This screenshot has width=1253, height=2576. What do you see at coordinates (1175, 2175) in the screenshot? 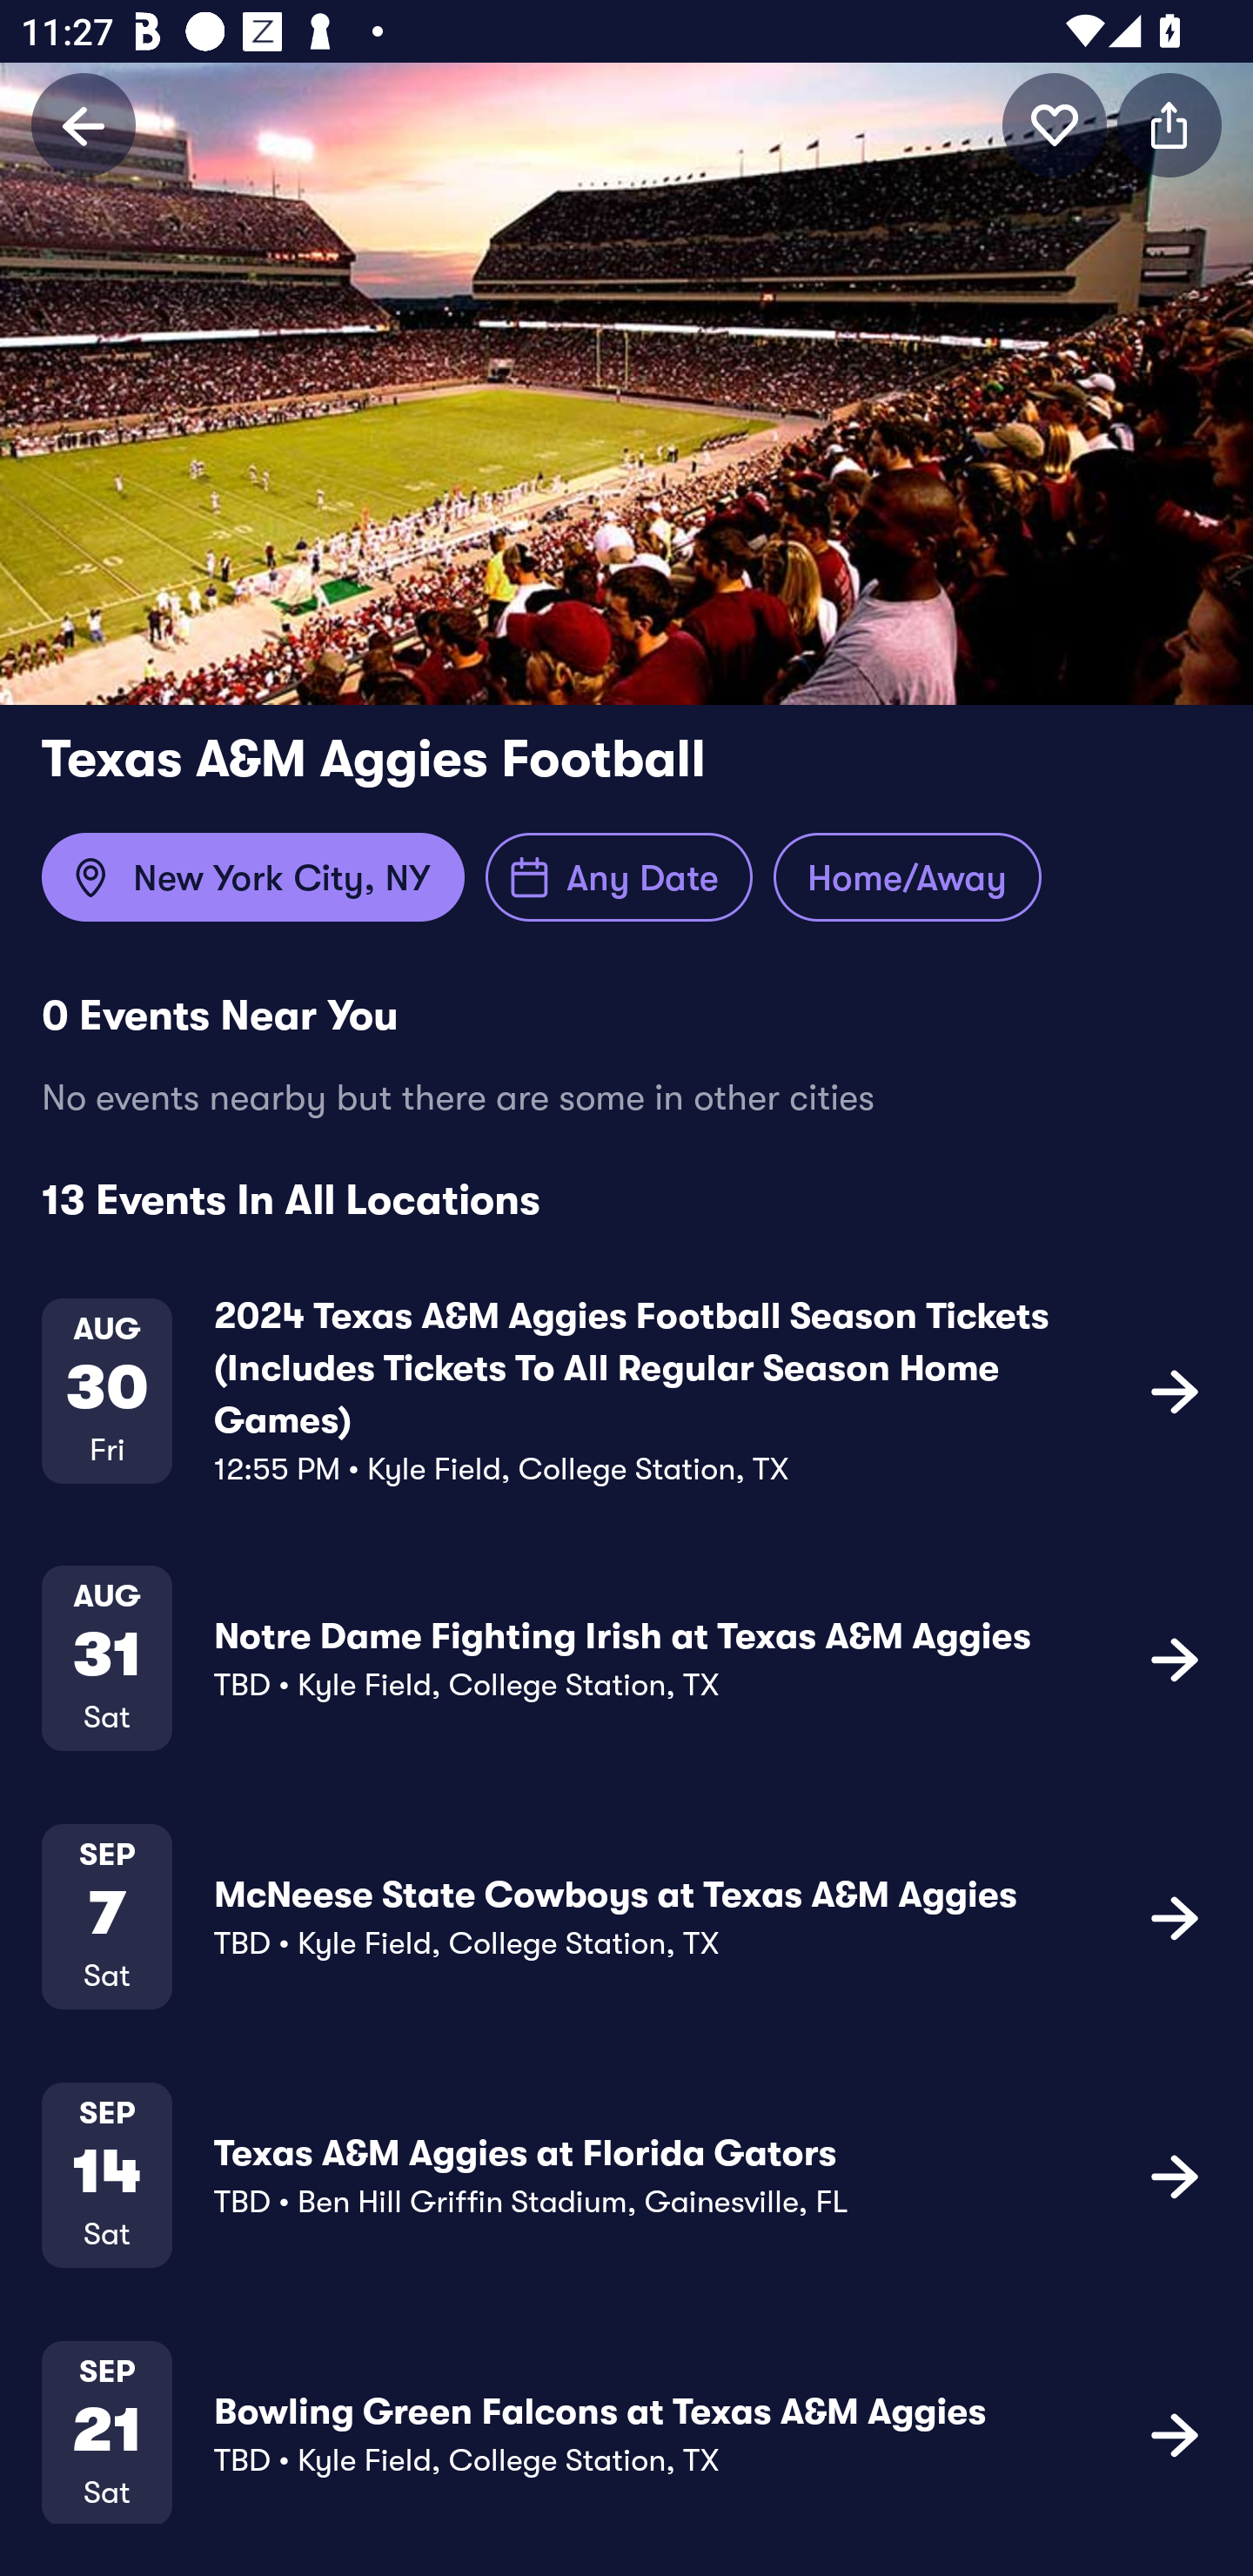
I see `icon button` at bounding box center [1175, 2175].